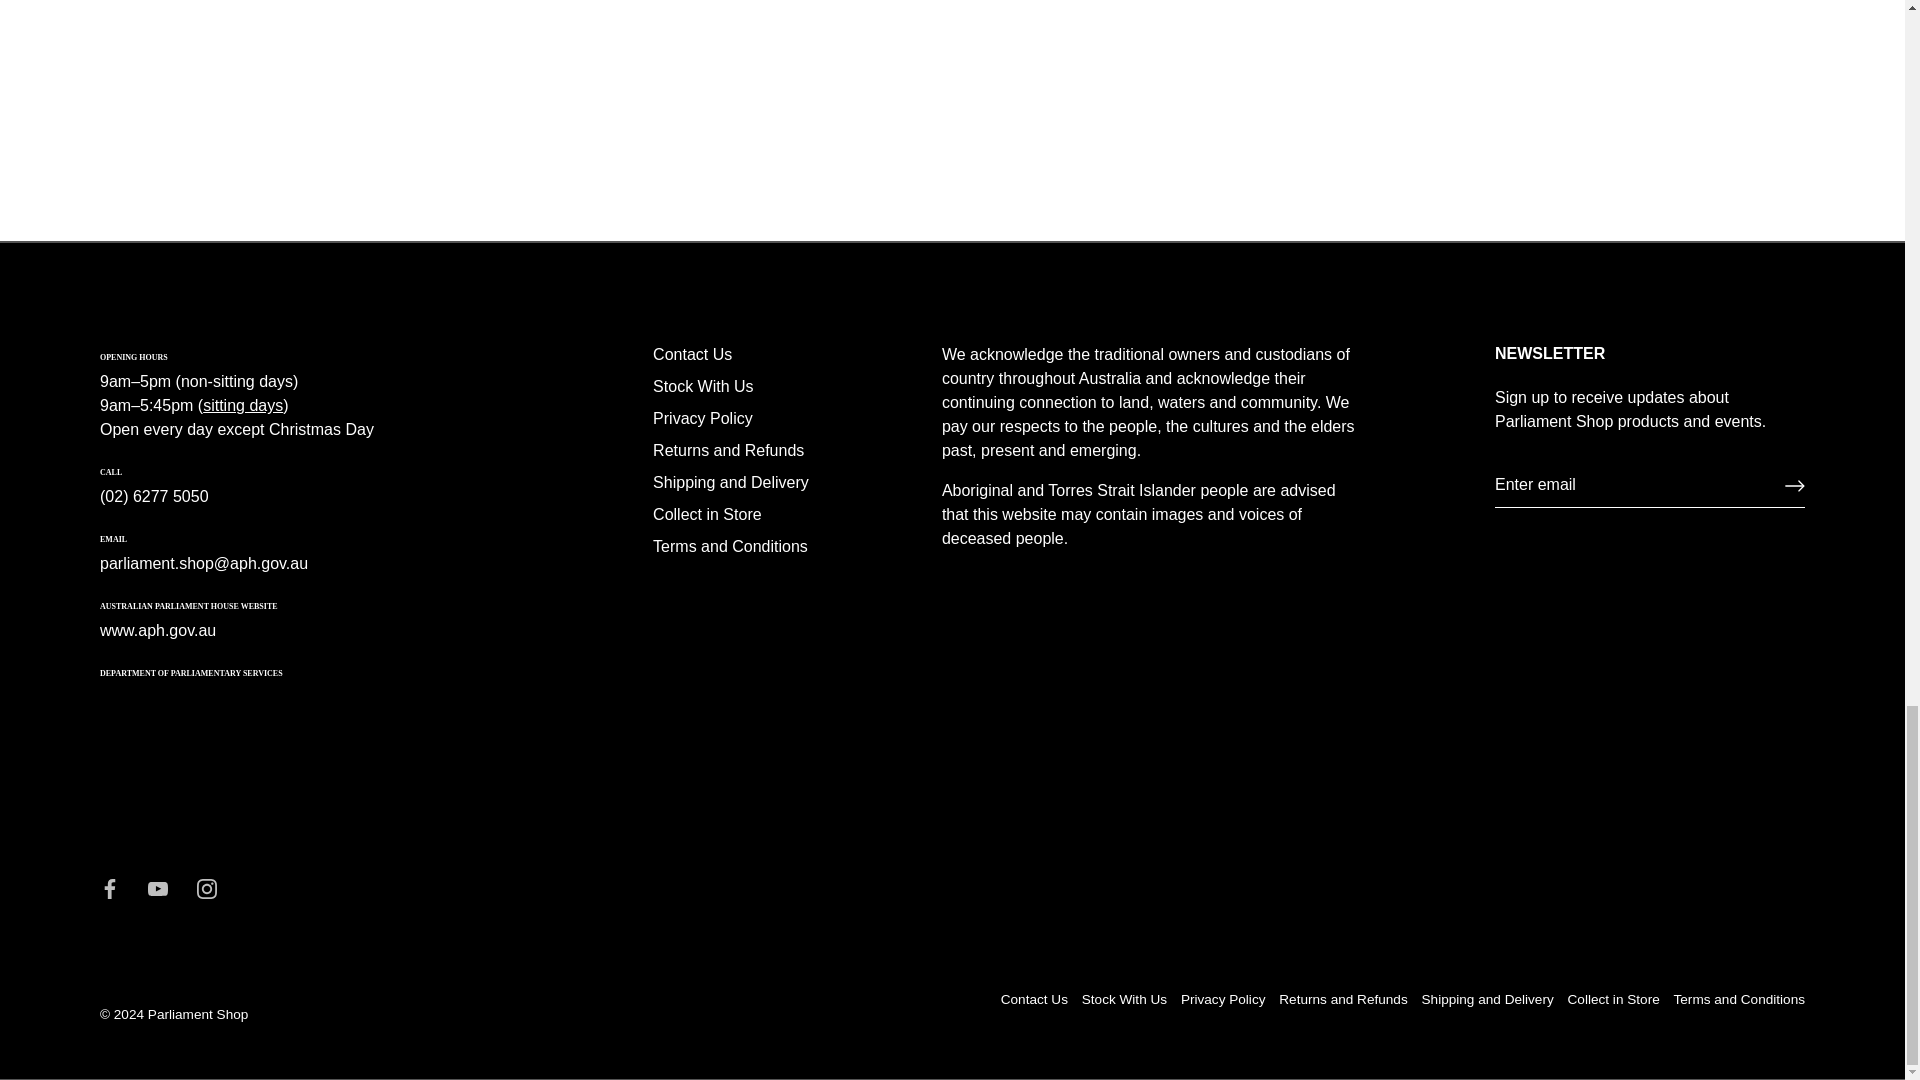 This screenshot has width=1920, height=1080. Describe the element at coordinates (1794, 486) in the screenshot. I see `RIGHT ARROW LONG` at that location.